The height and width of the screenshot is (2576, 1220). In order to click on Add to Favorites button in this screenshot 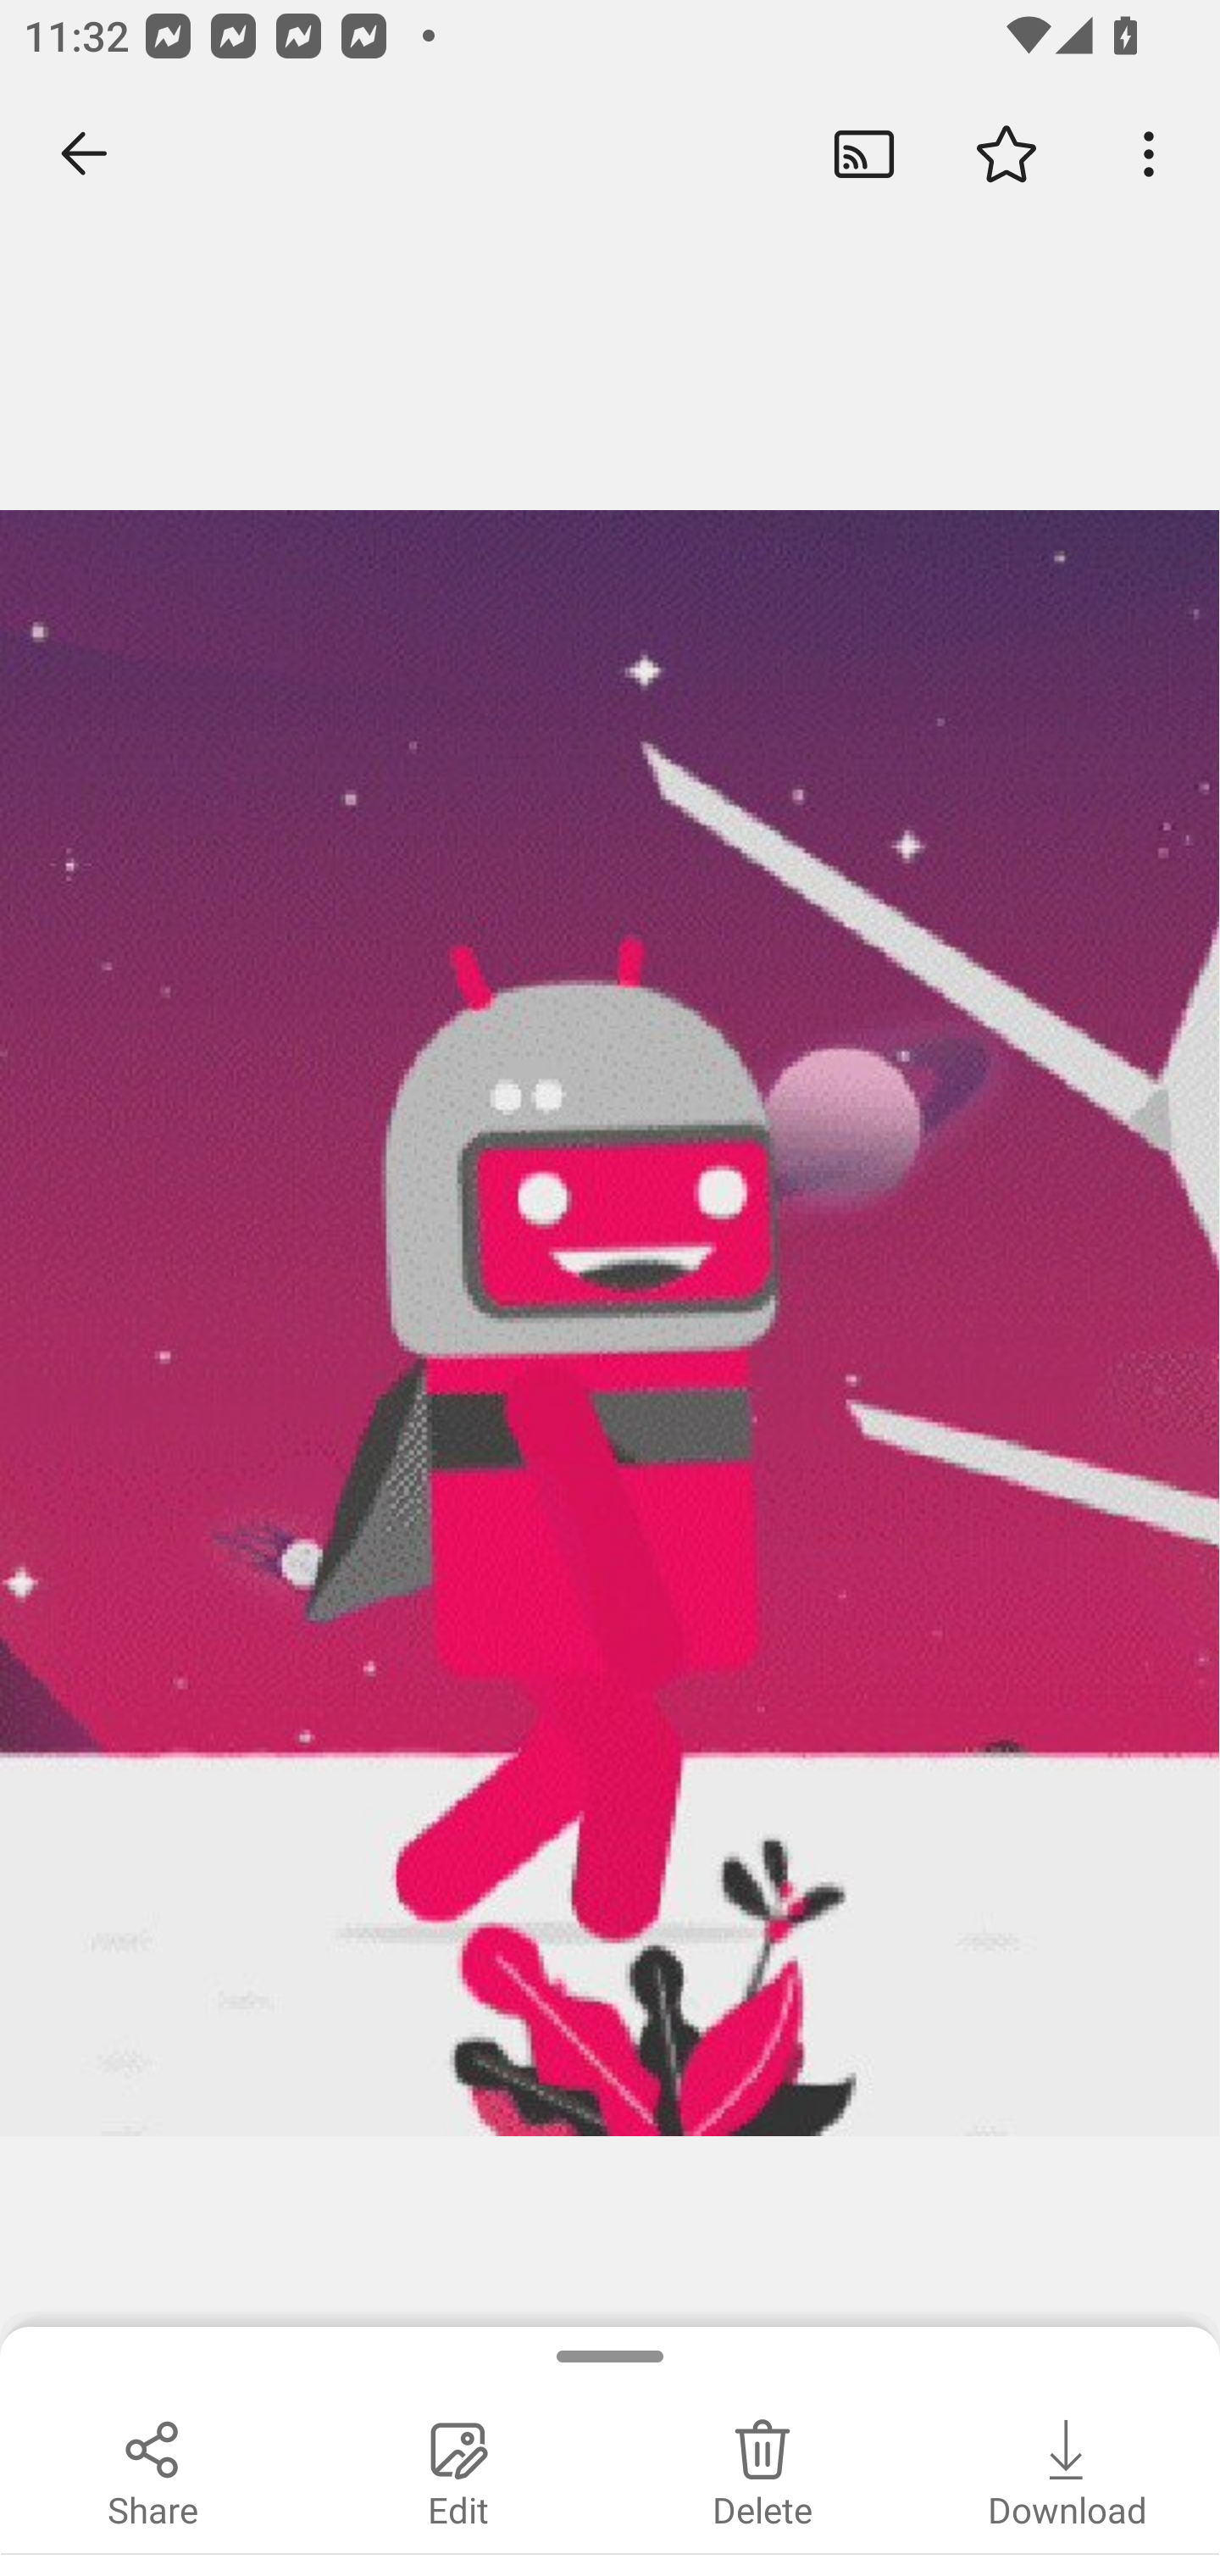, I will do `click(1006, 154)`.